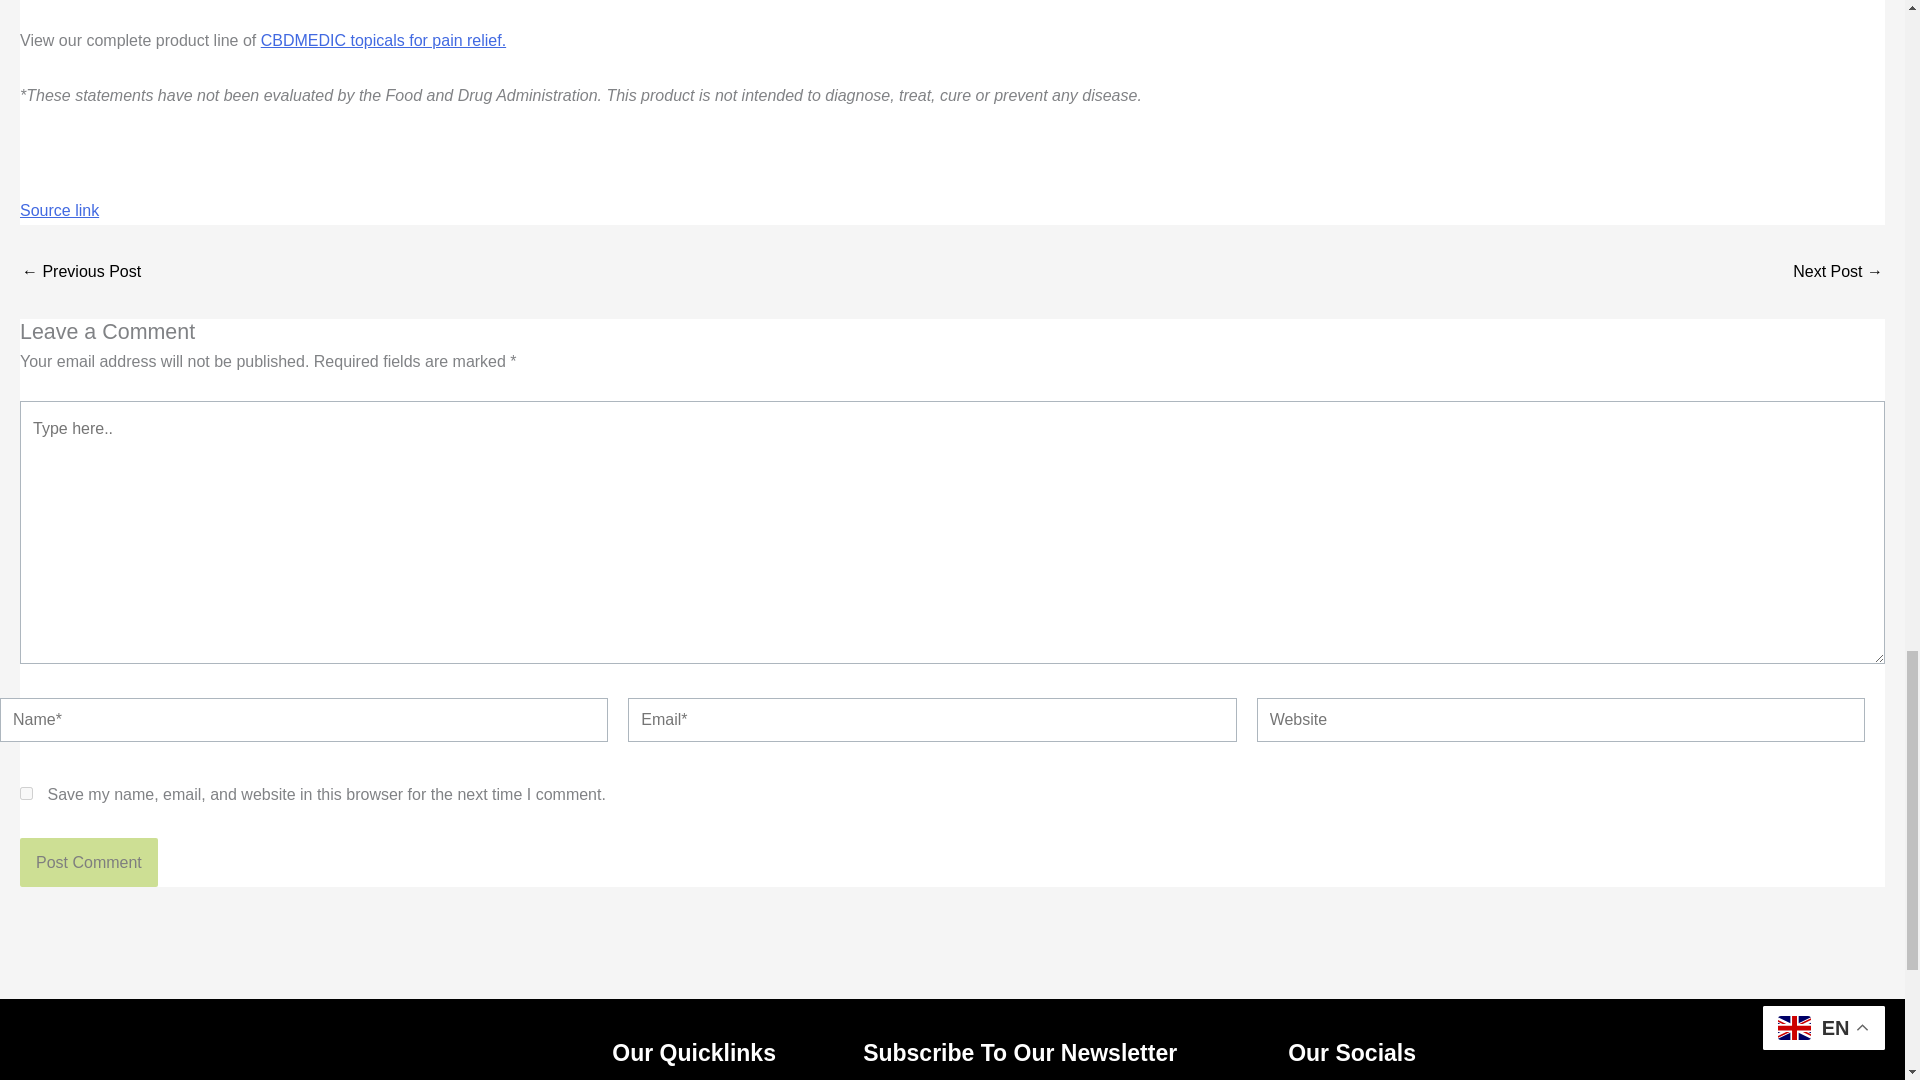 The image size is (1920, 1080). I want to click on Post Comment, so click(88, 862).